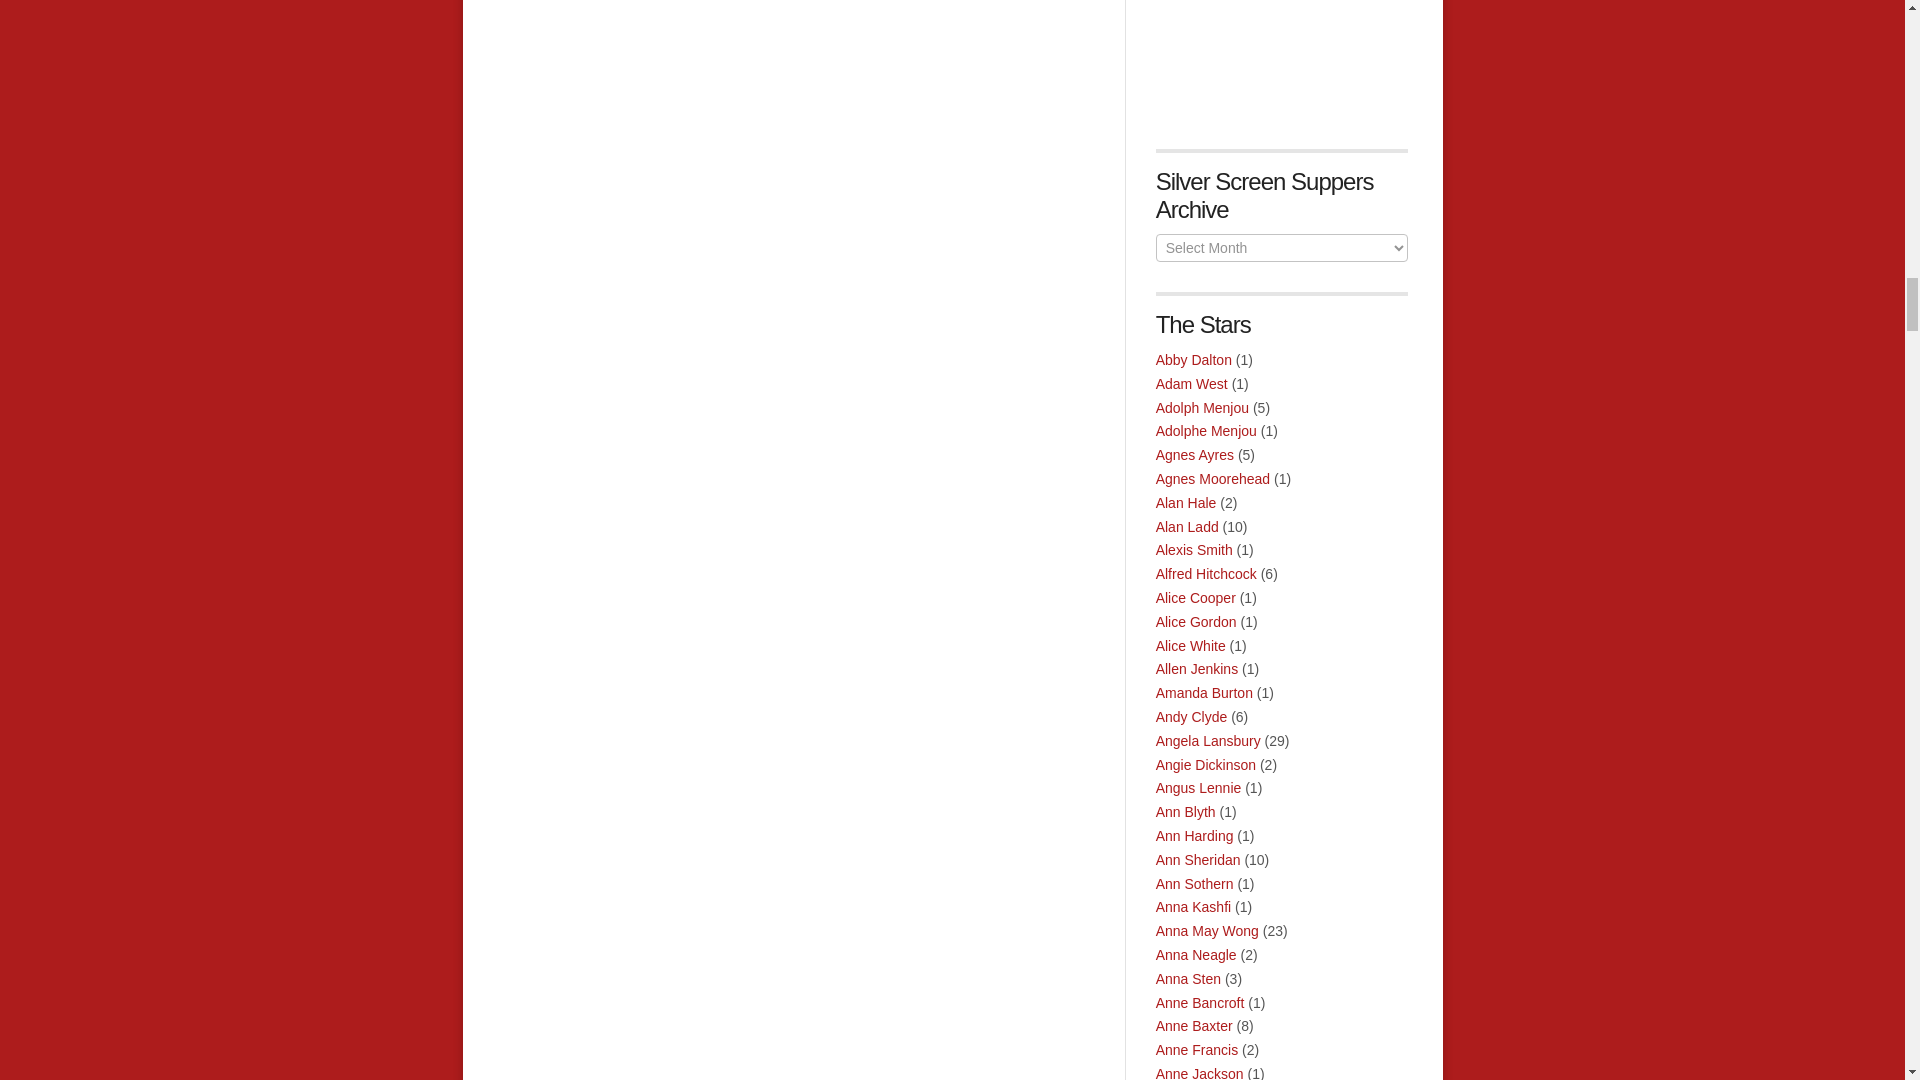 The image size is (1920, 1080). What do you see at coordinates (1202, 407) in the screenshot?
I see `Adolph Menjou` at bounding box center [1202, 407].